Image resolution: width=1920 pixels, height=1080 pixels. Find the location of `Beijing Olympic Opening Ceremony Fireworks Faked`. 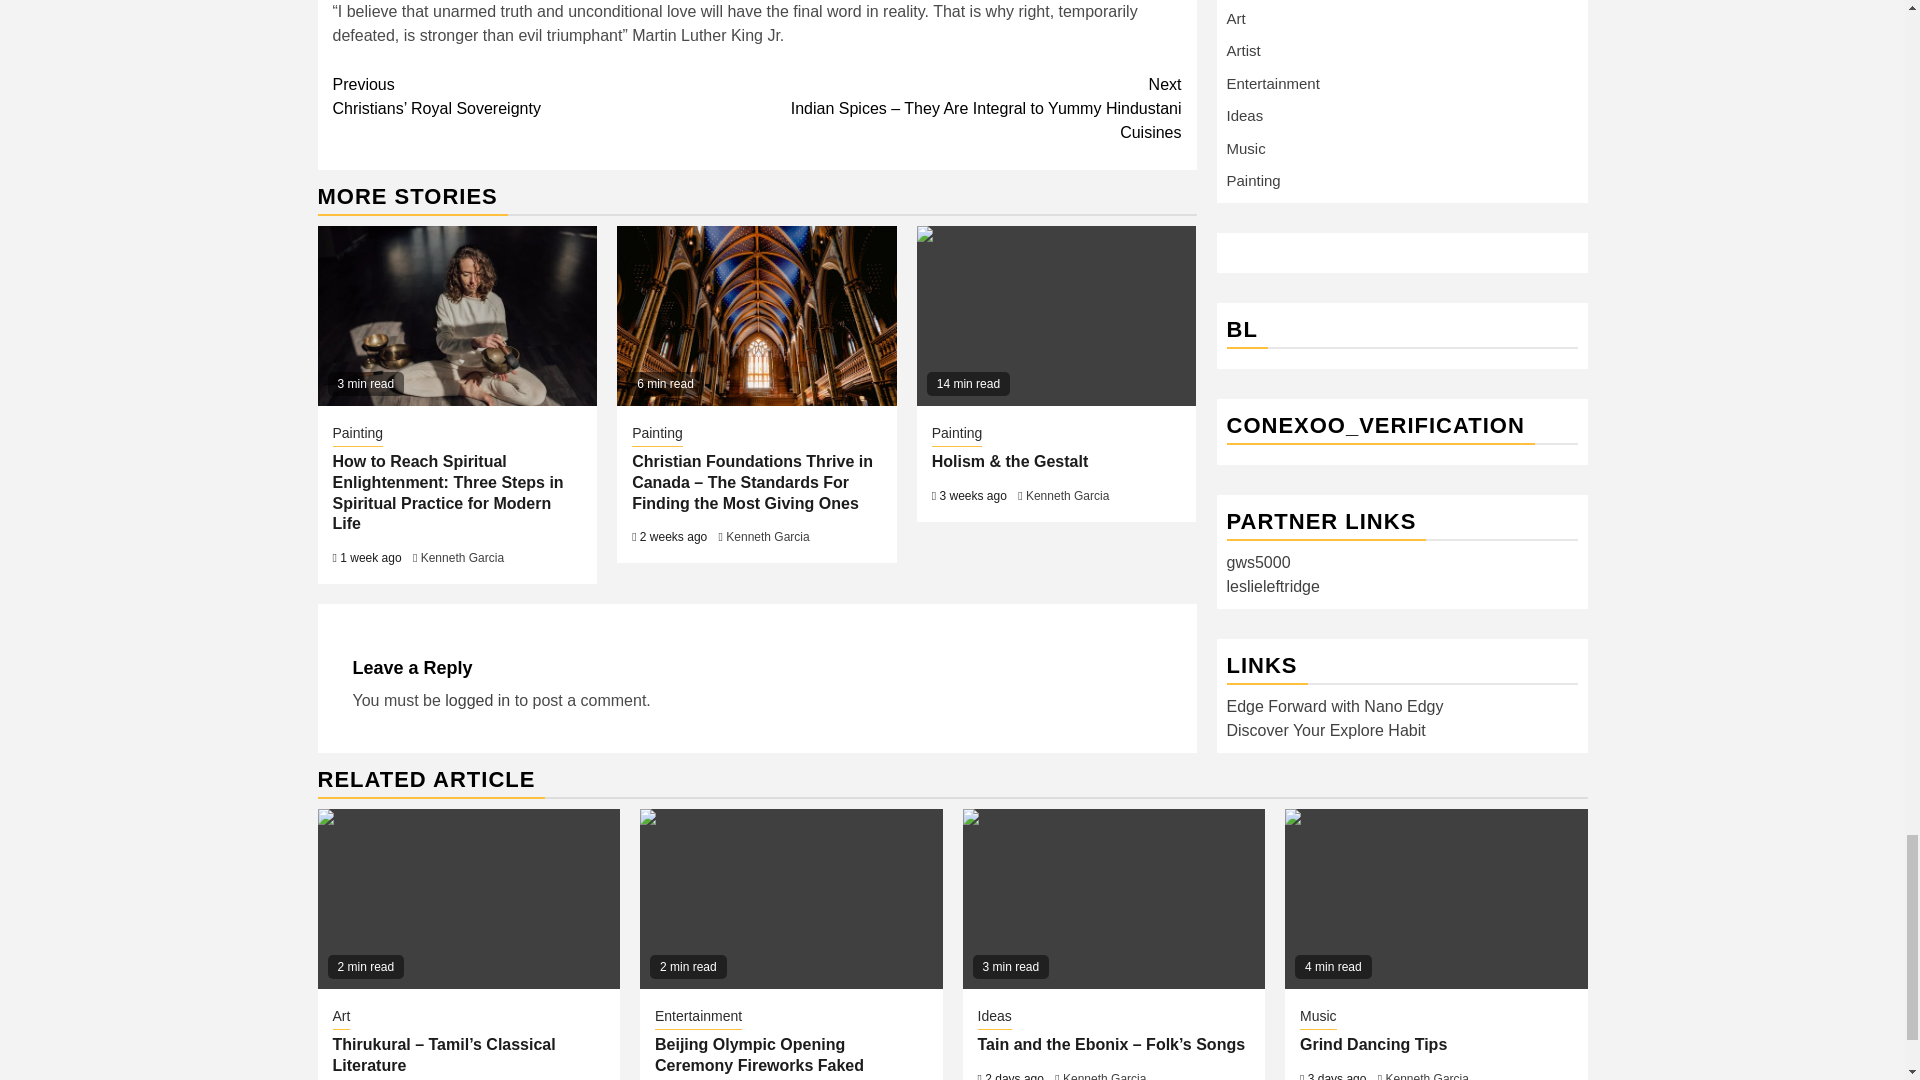

Beijing Olympic Opening Ceremony Fireworks Faked is located at coordinates (790, 898).